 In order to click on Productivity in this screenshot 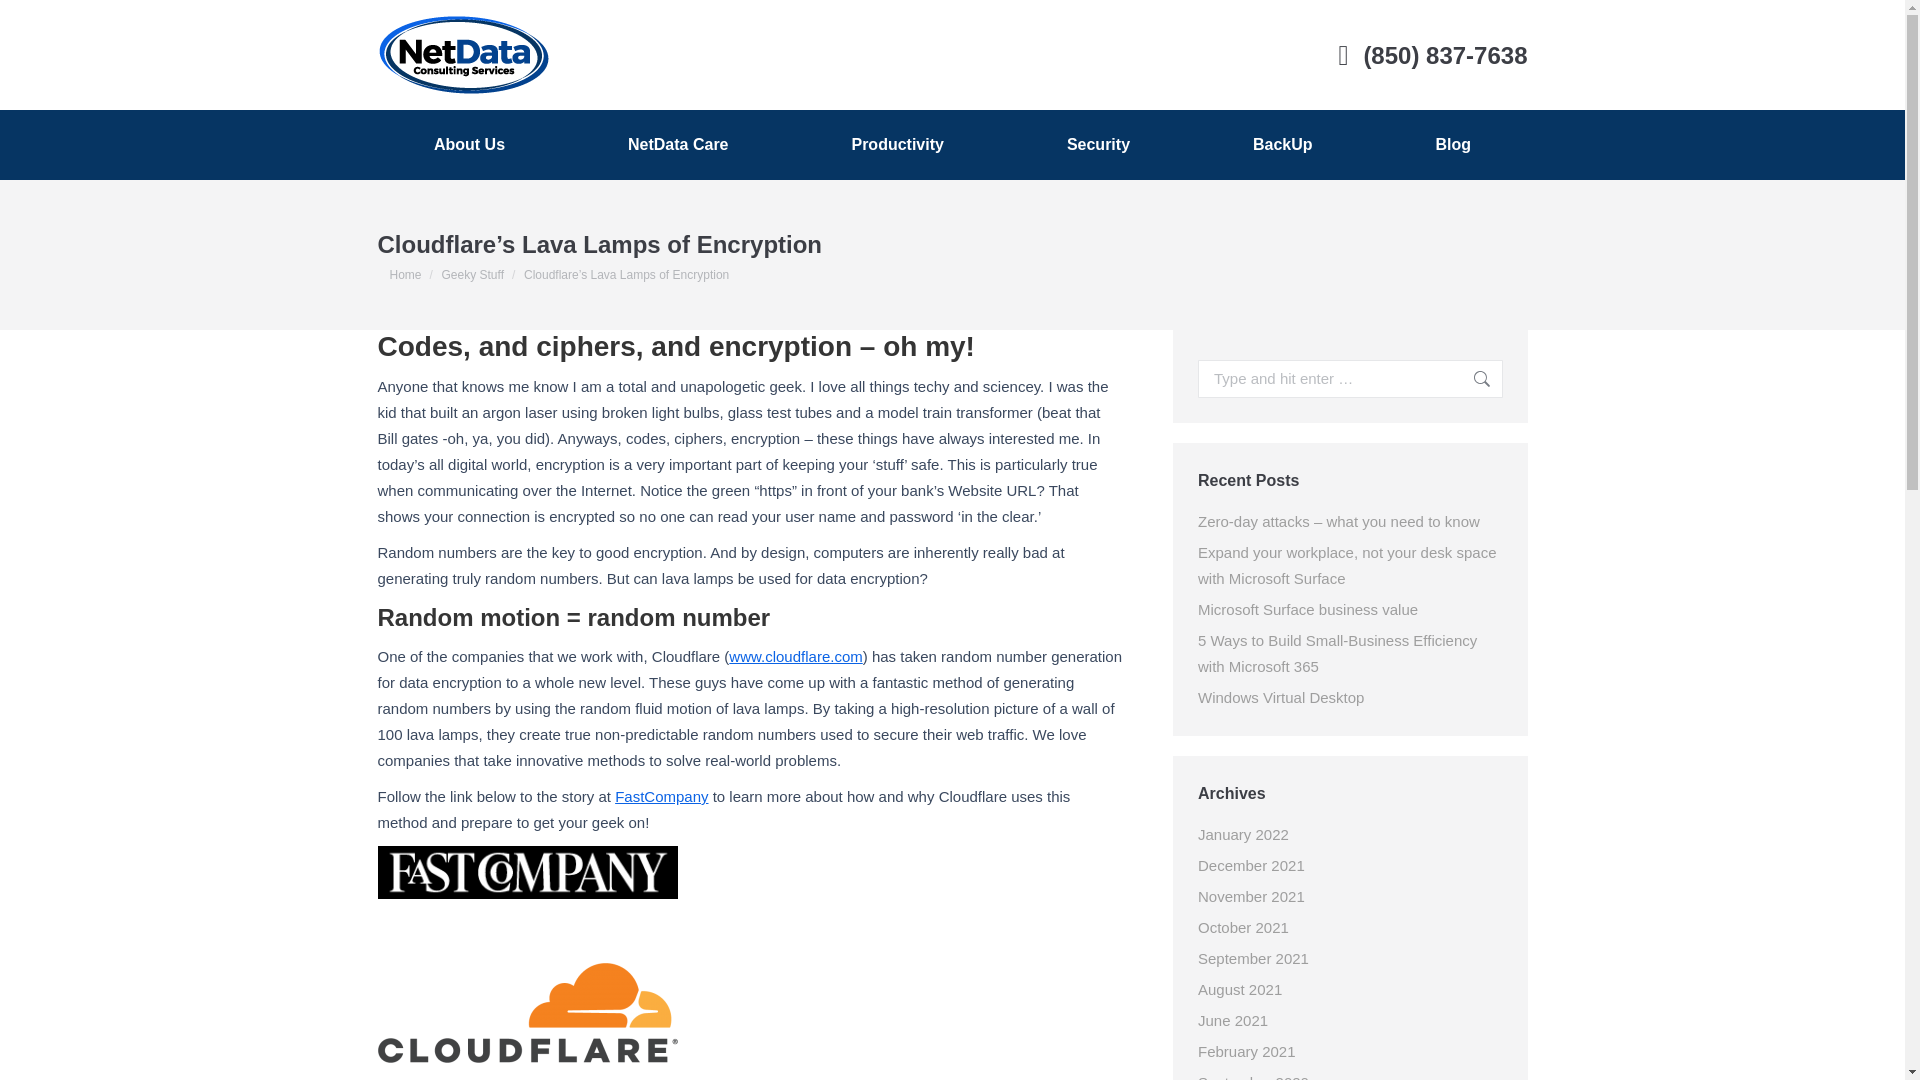, I will do `click(897, 145)`.